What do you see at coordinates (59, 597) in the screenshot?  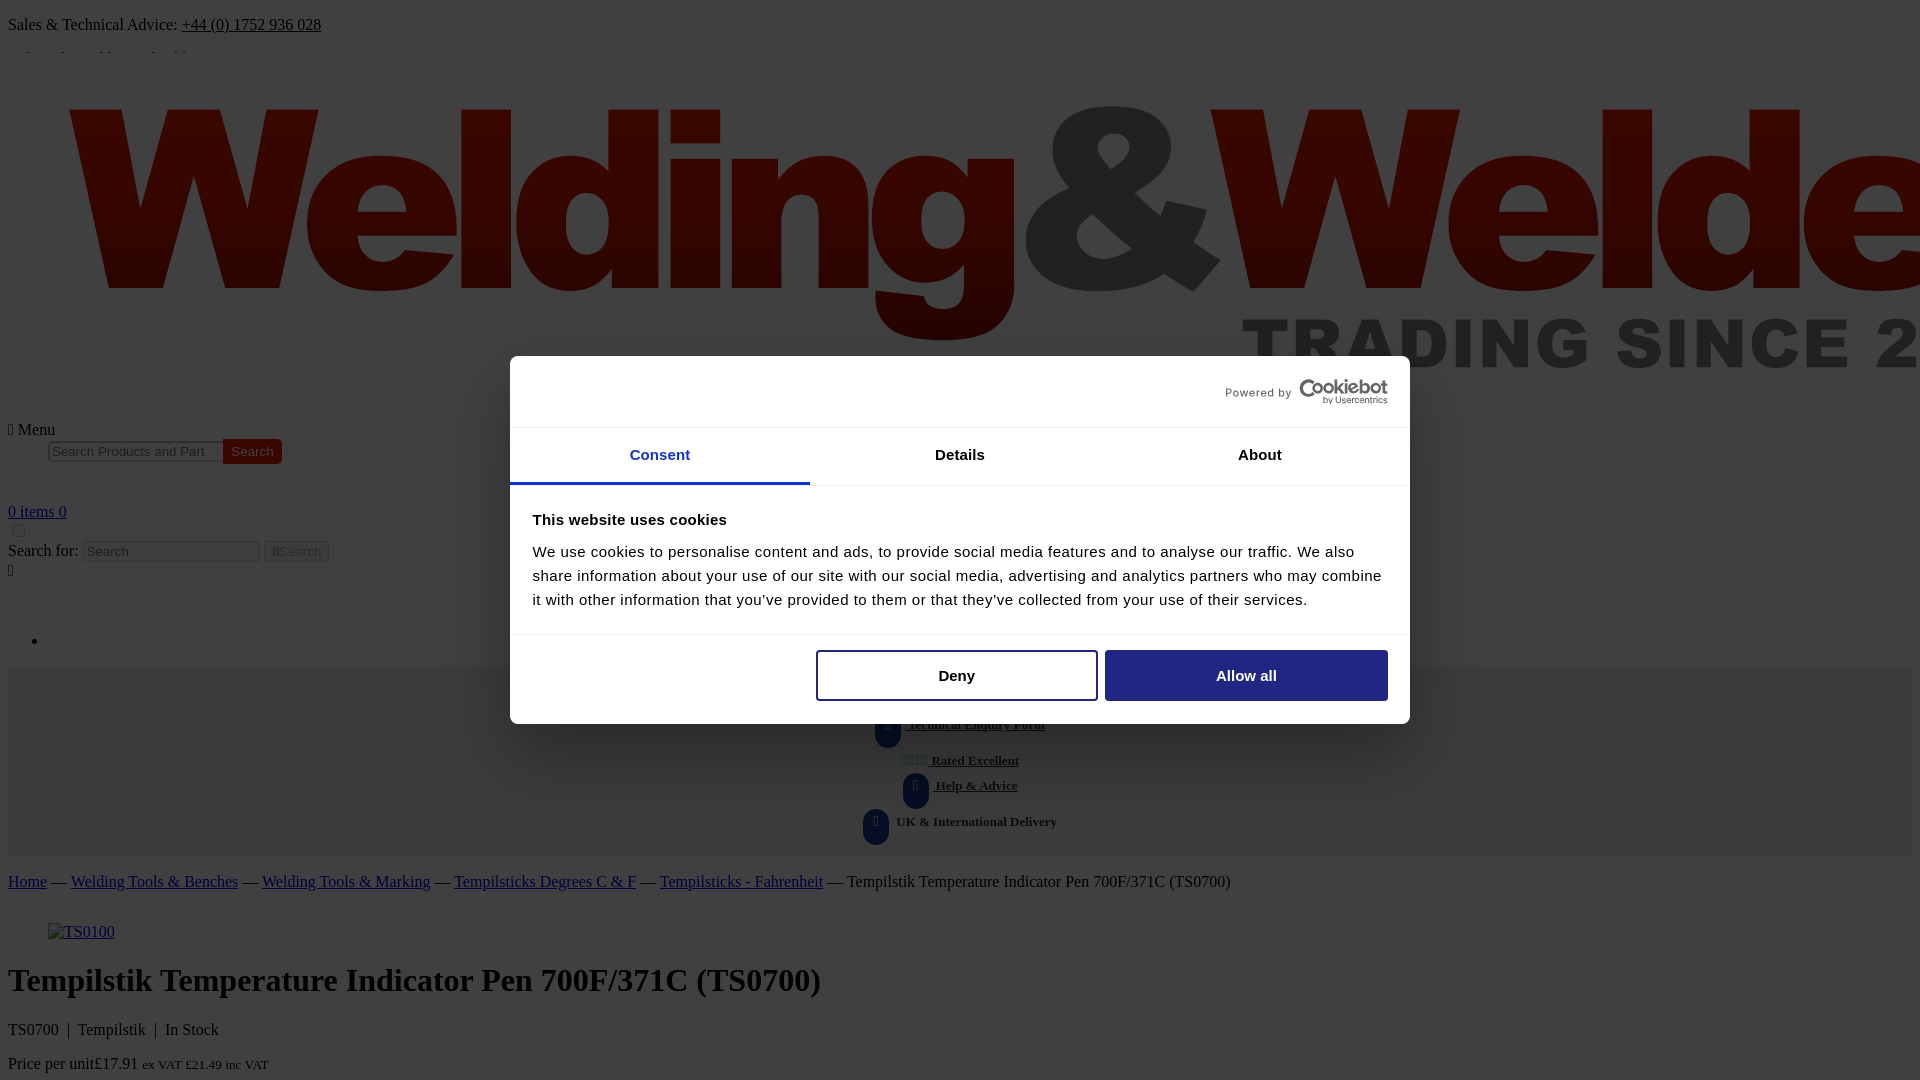 I see `Welding Equipment` at bounding box center [59, 597].